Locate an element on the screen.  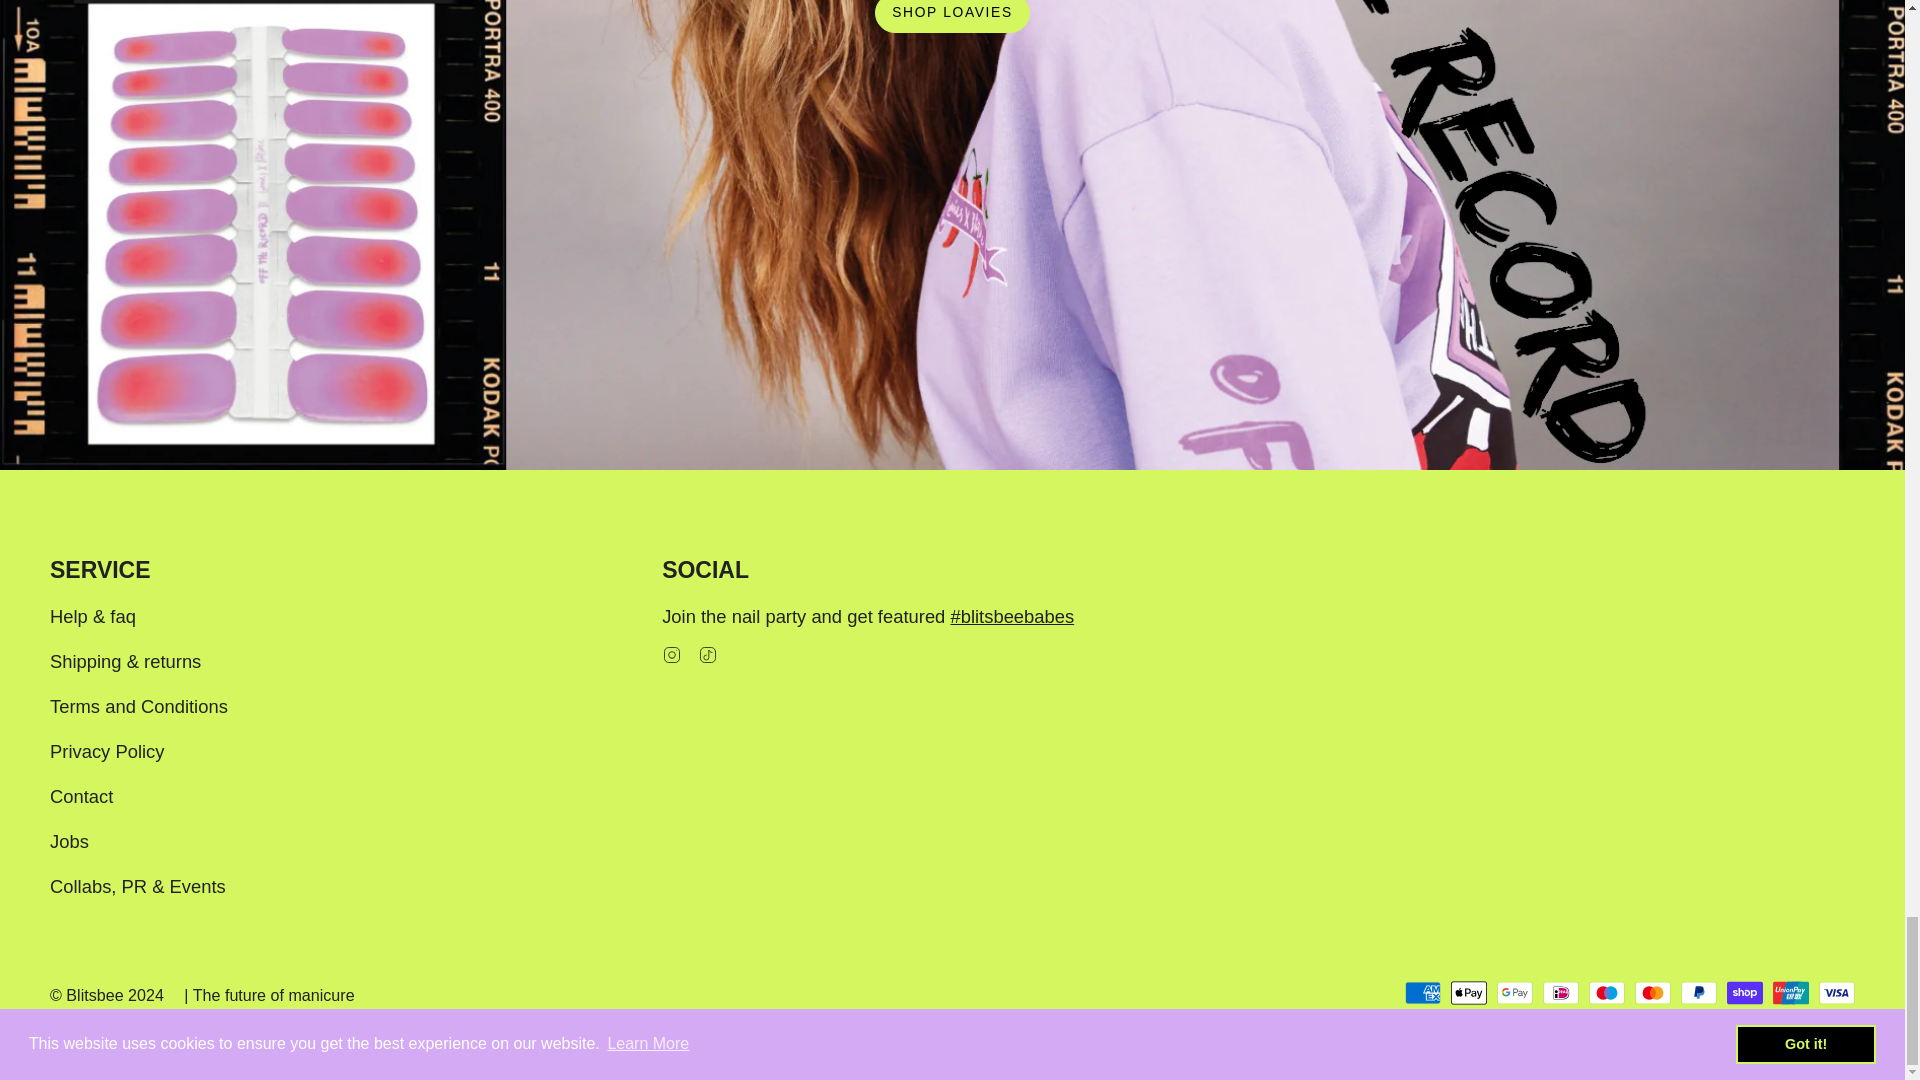
Union Pay is located at coordinates (1790, 992).